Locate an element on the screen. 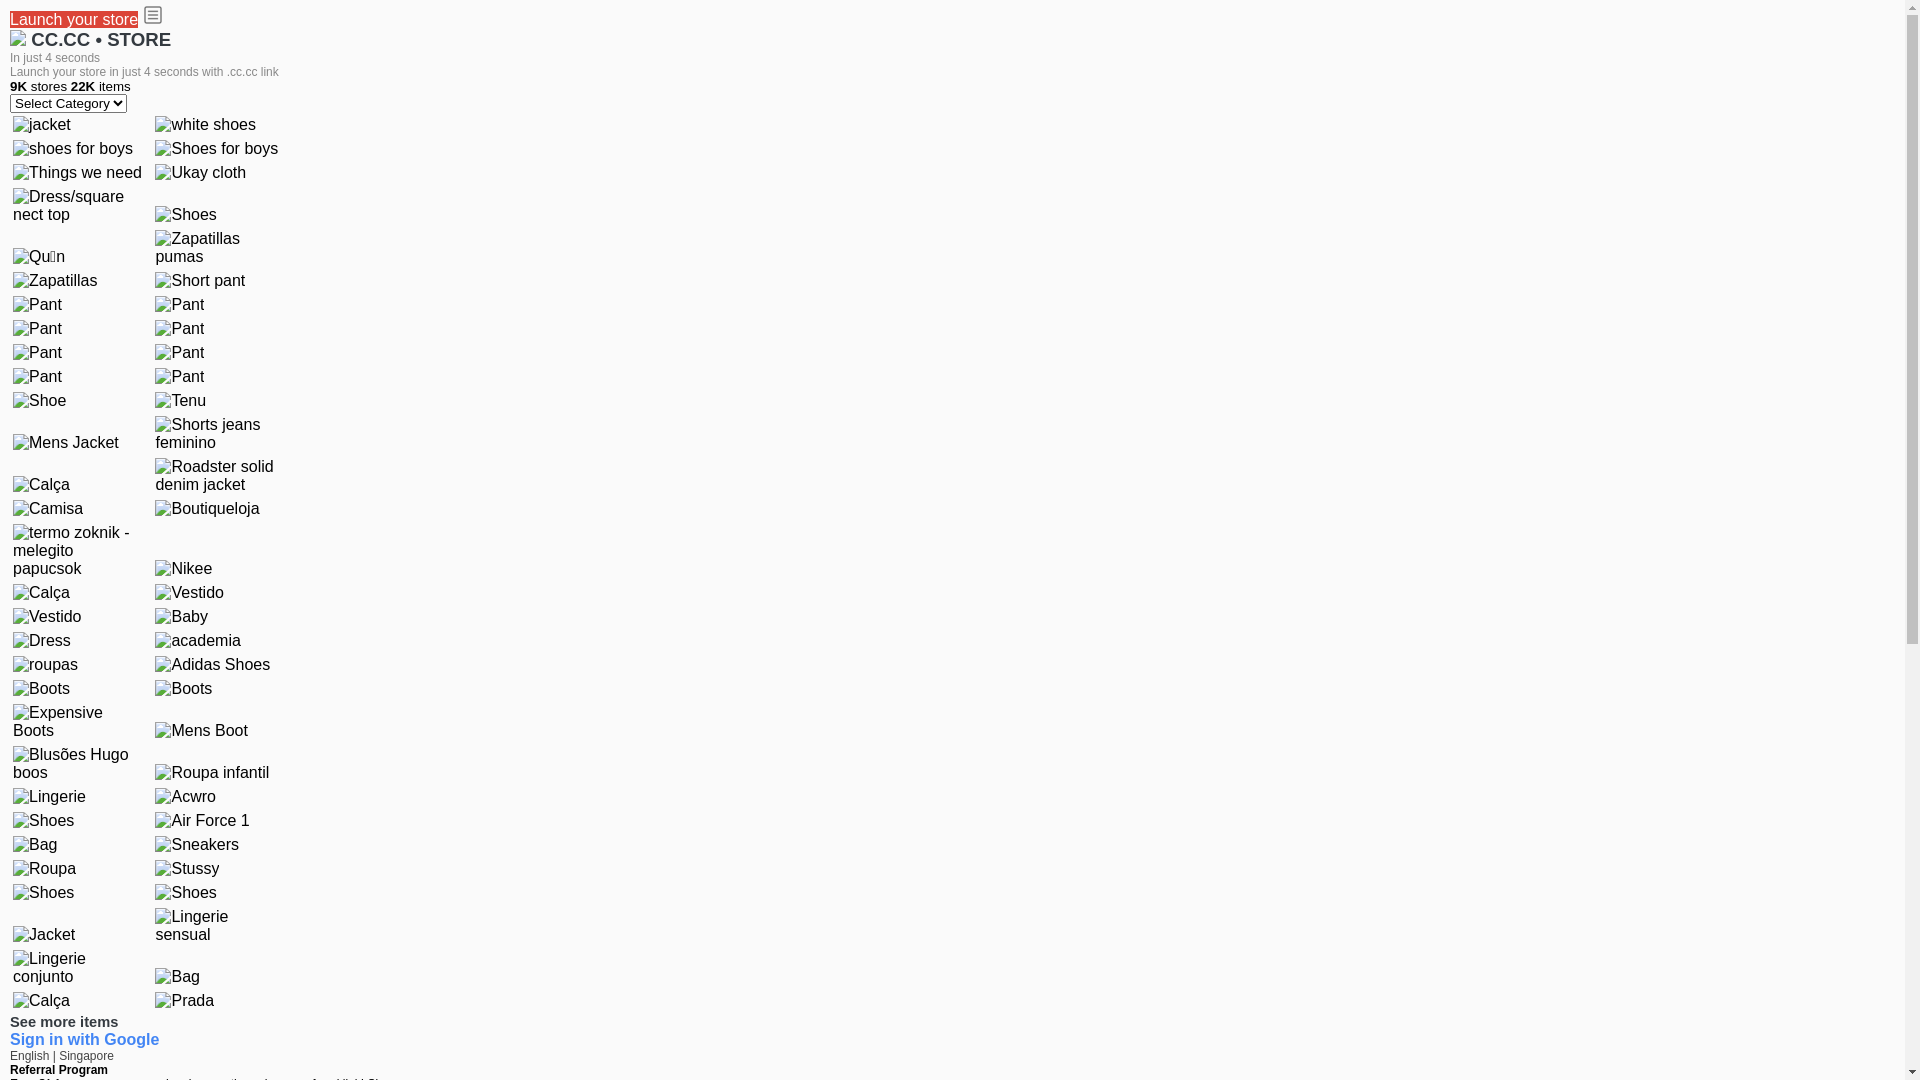  Mens Boot is located at coordinates (200, 731).